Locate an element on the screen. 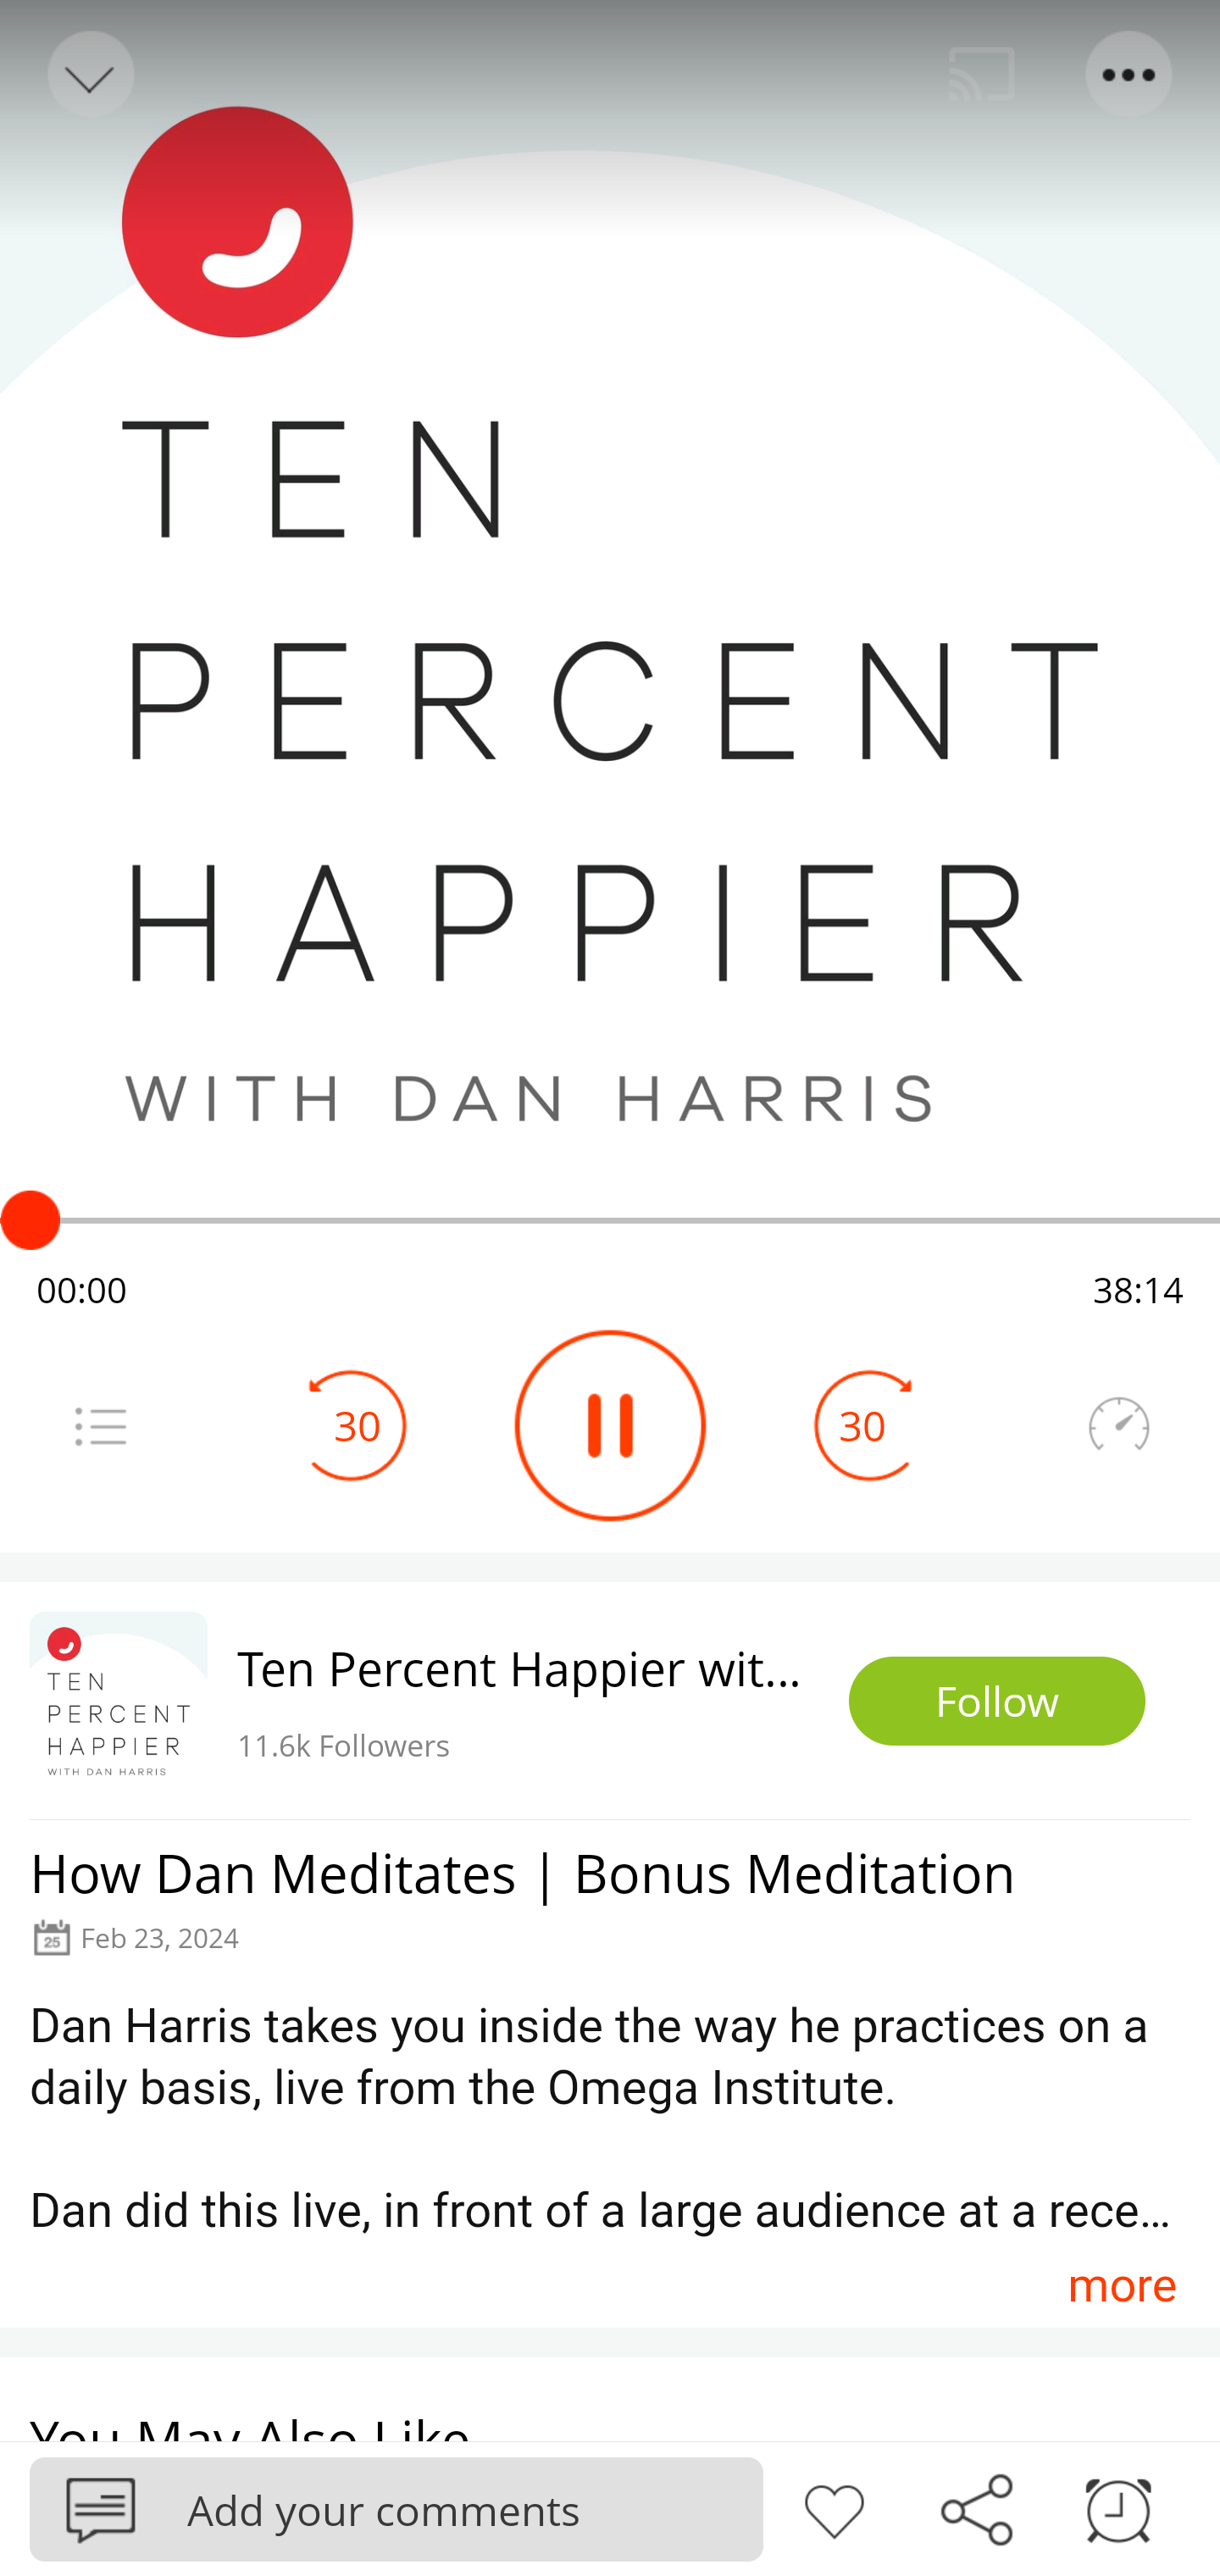  30 Seek Forward is located at coordinates (862, 1425).